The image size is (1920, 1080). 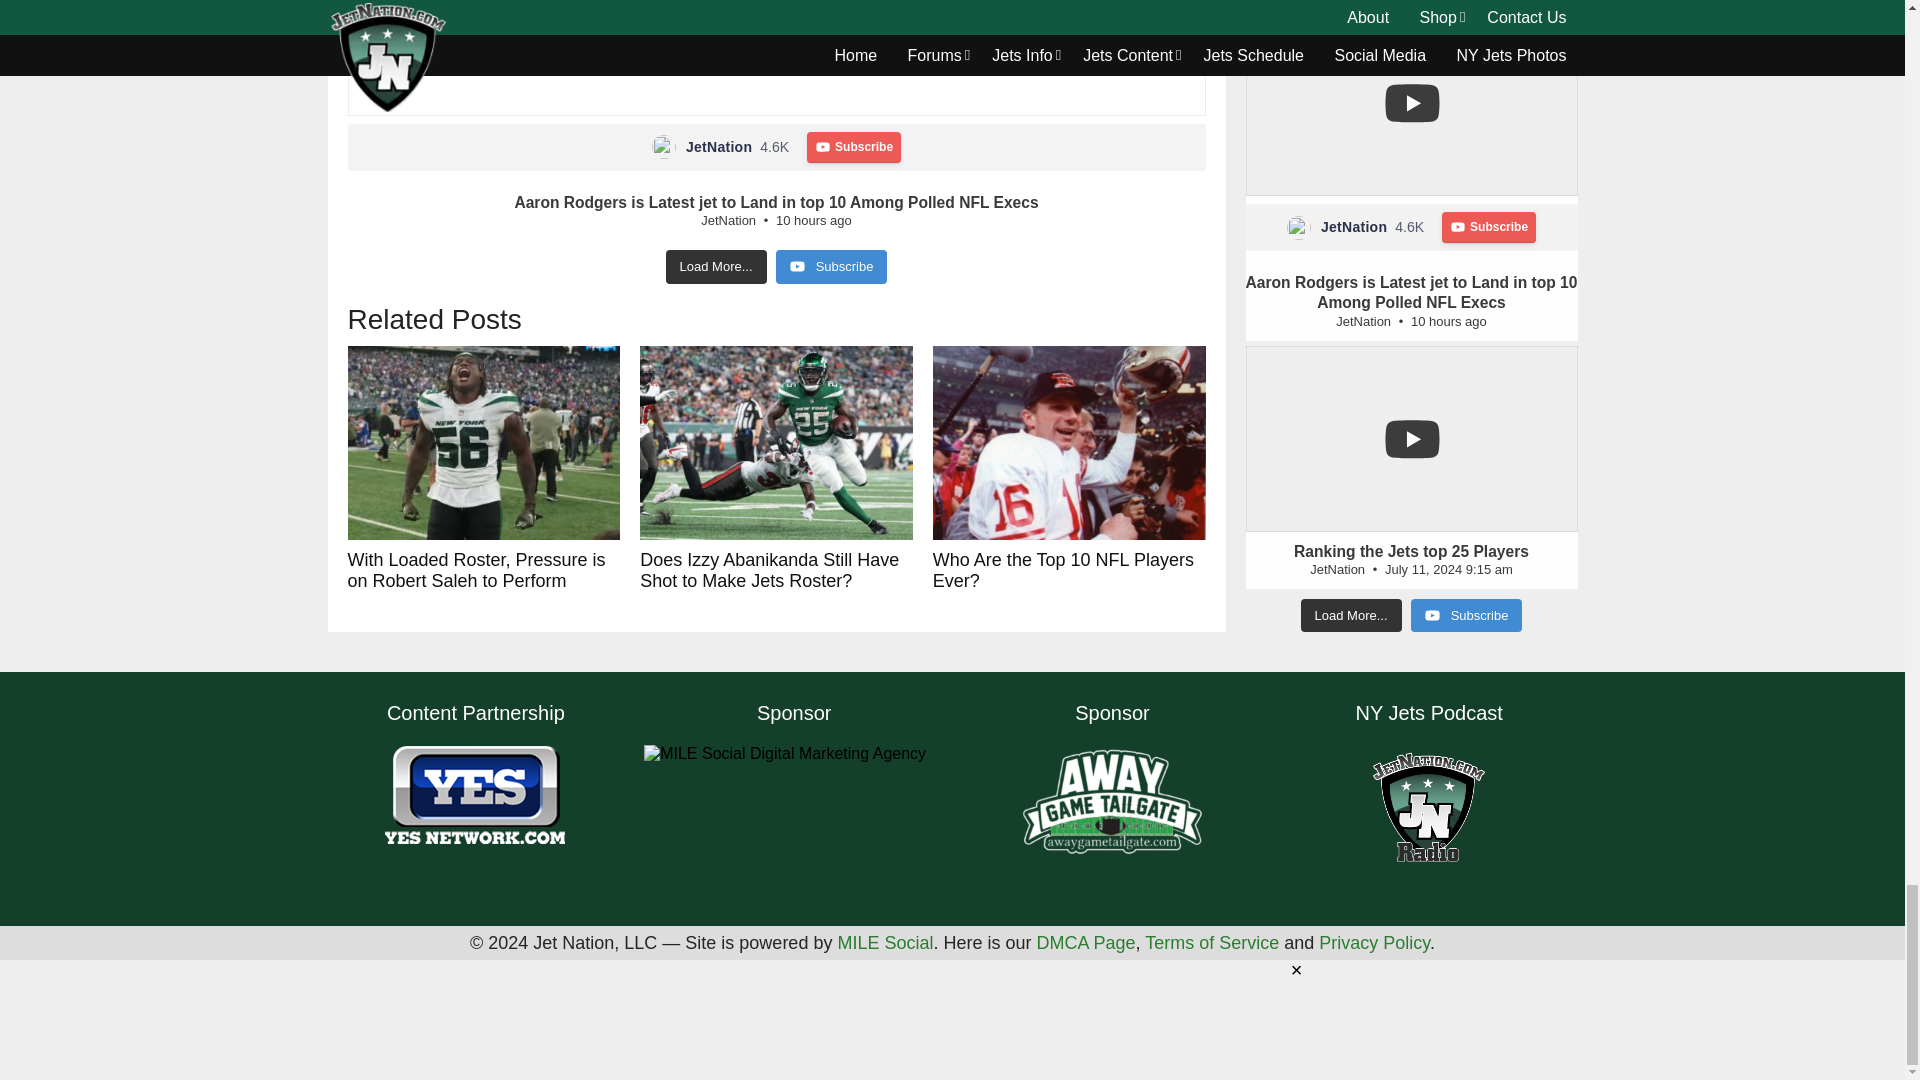 I want to click on Who Are the Top 10 NFL Players Ever?, so click(x=1069, y=443).